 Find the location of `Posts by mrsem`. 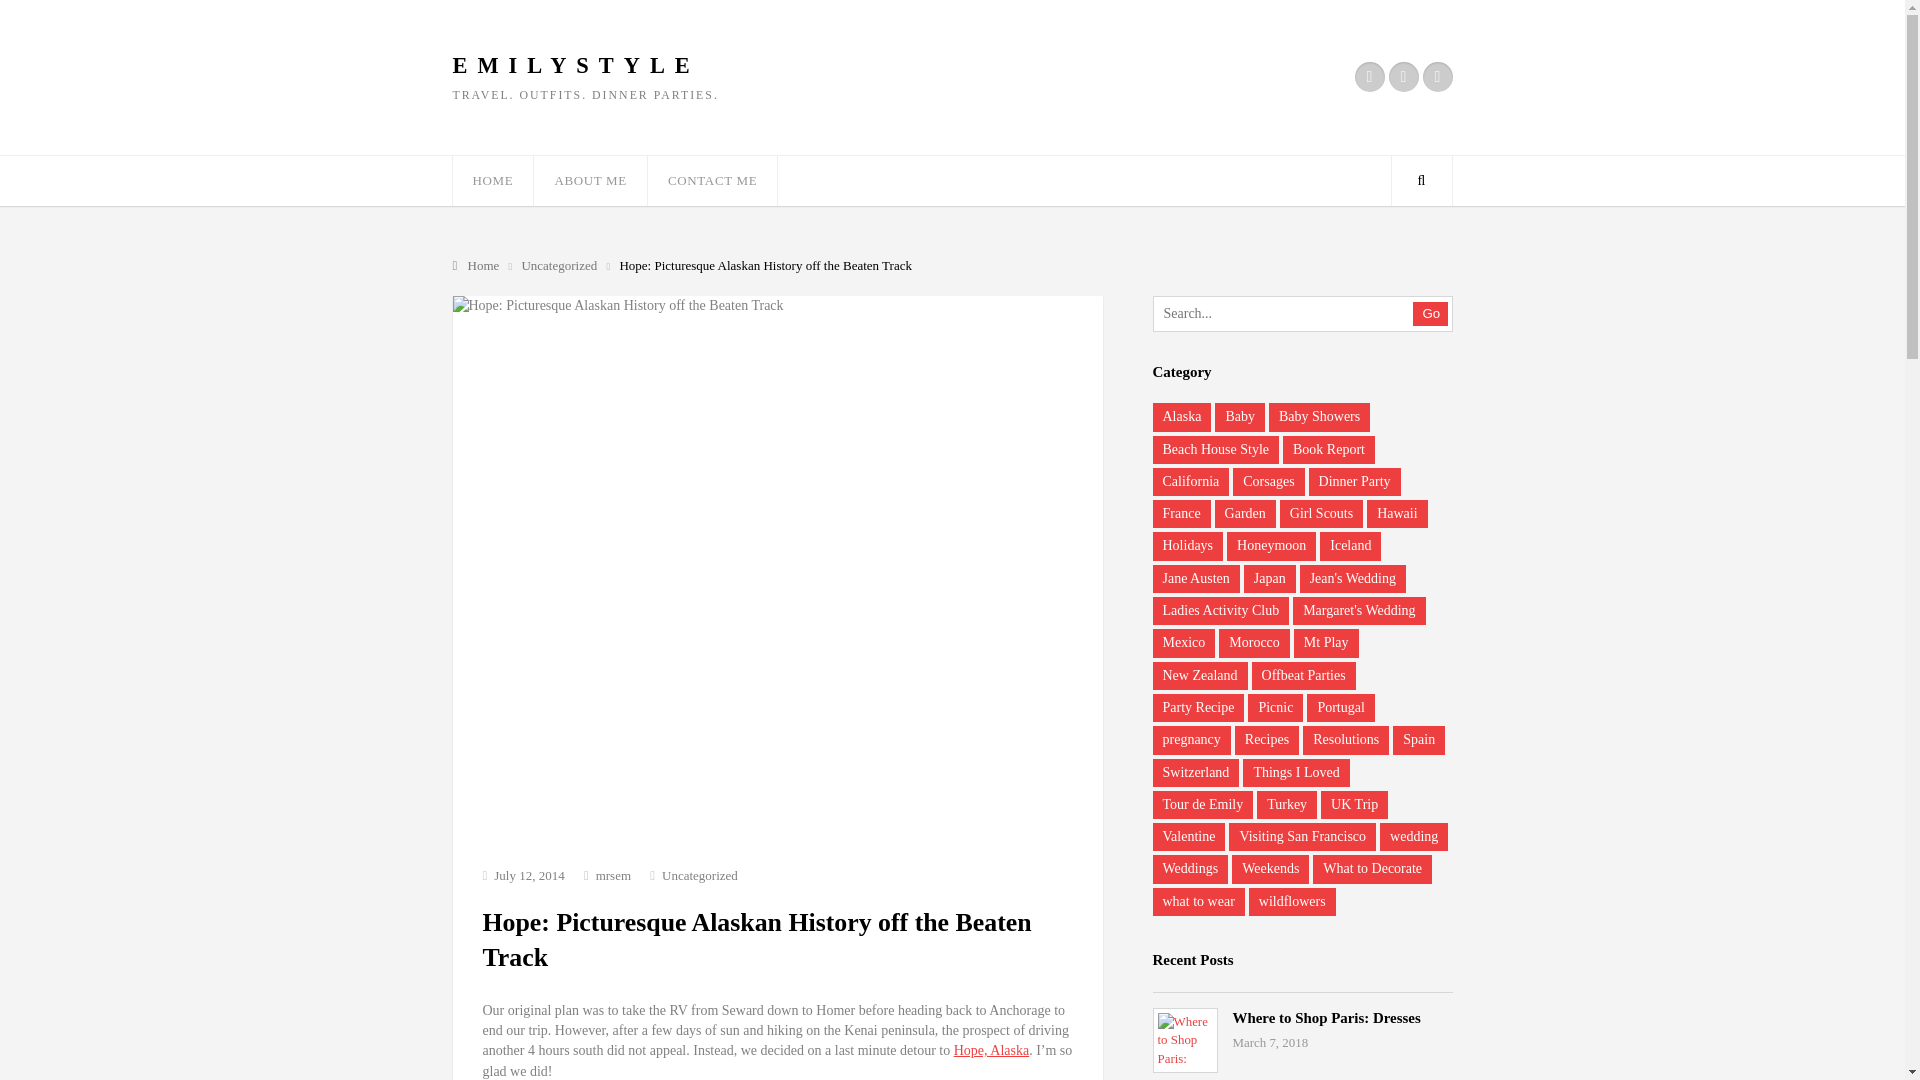

Posts by mrsem is located at coordinates (613, 876).